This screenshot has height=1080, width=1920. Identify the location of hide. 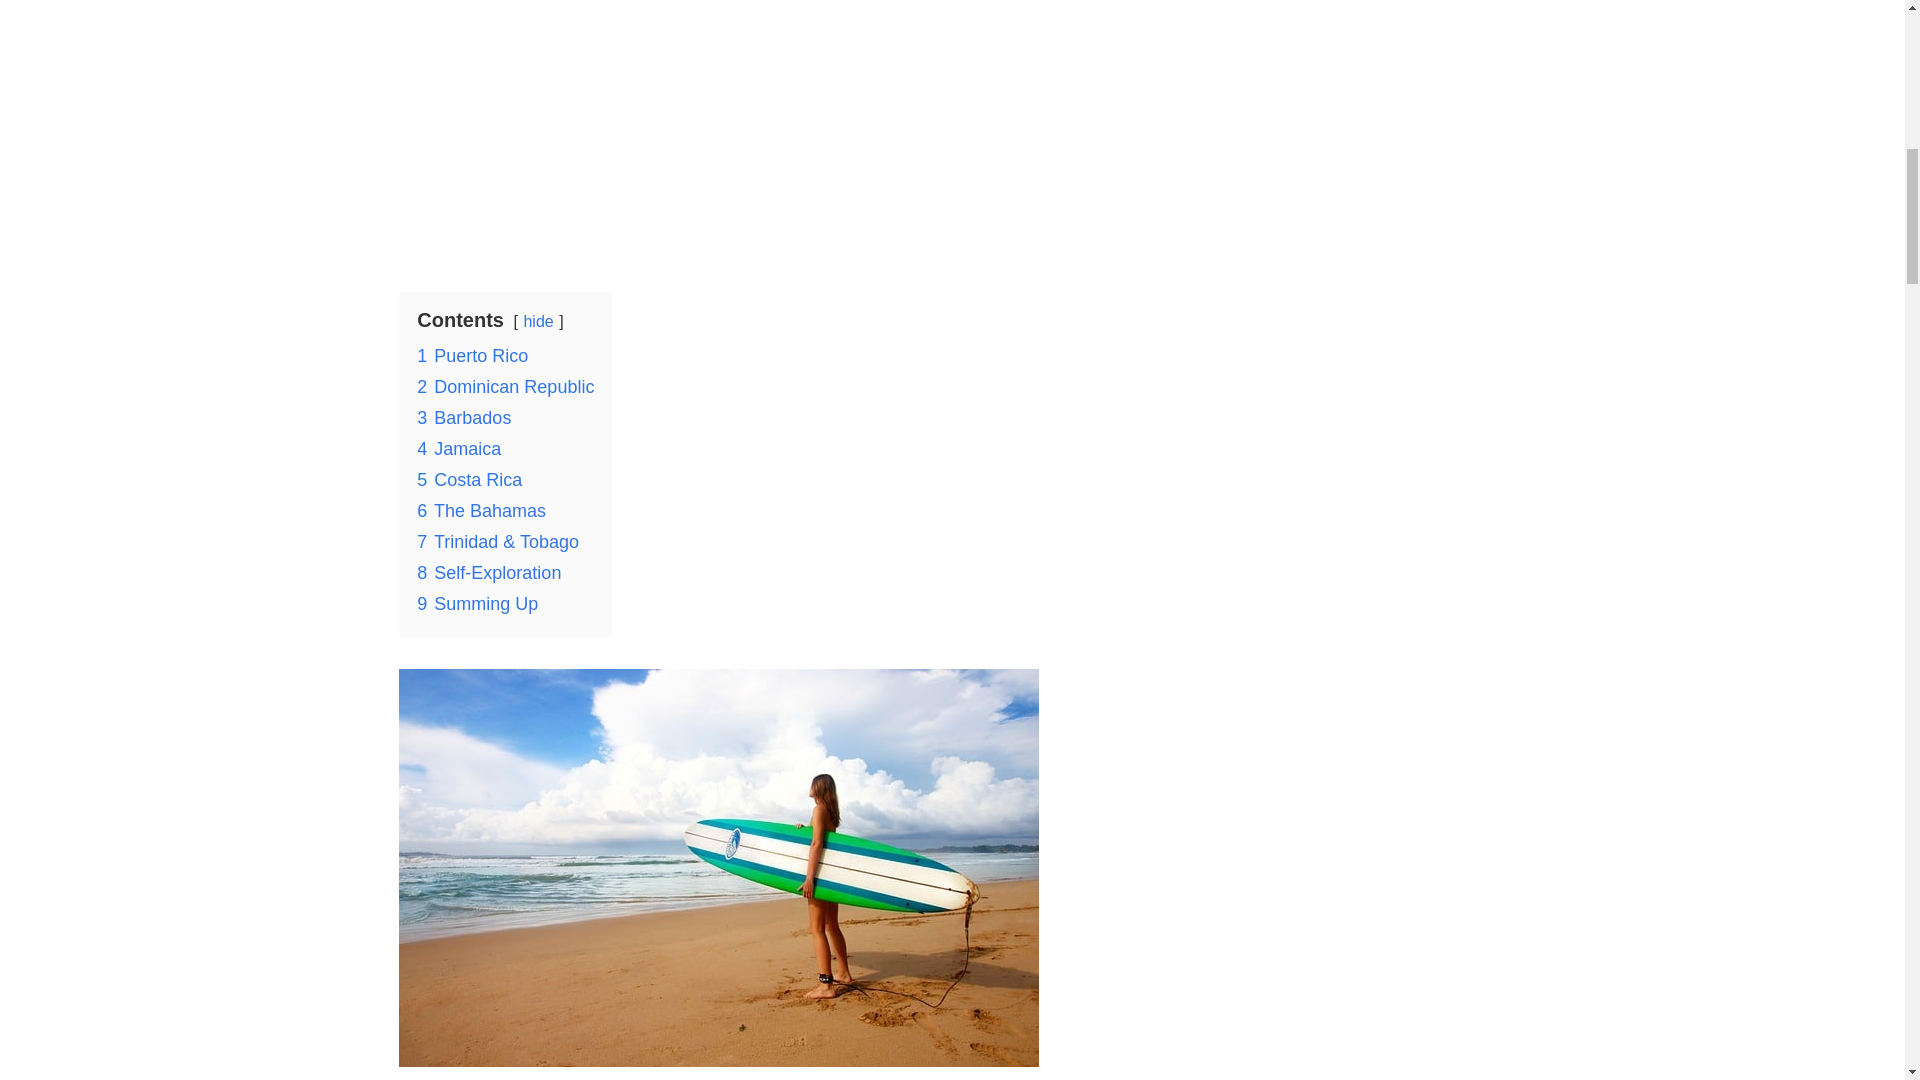
(537, 322).